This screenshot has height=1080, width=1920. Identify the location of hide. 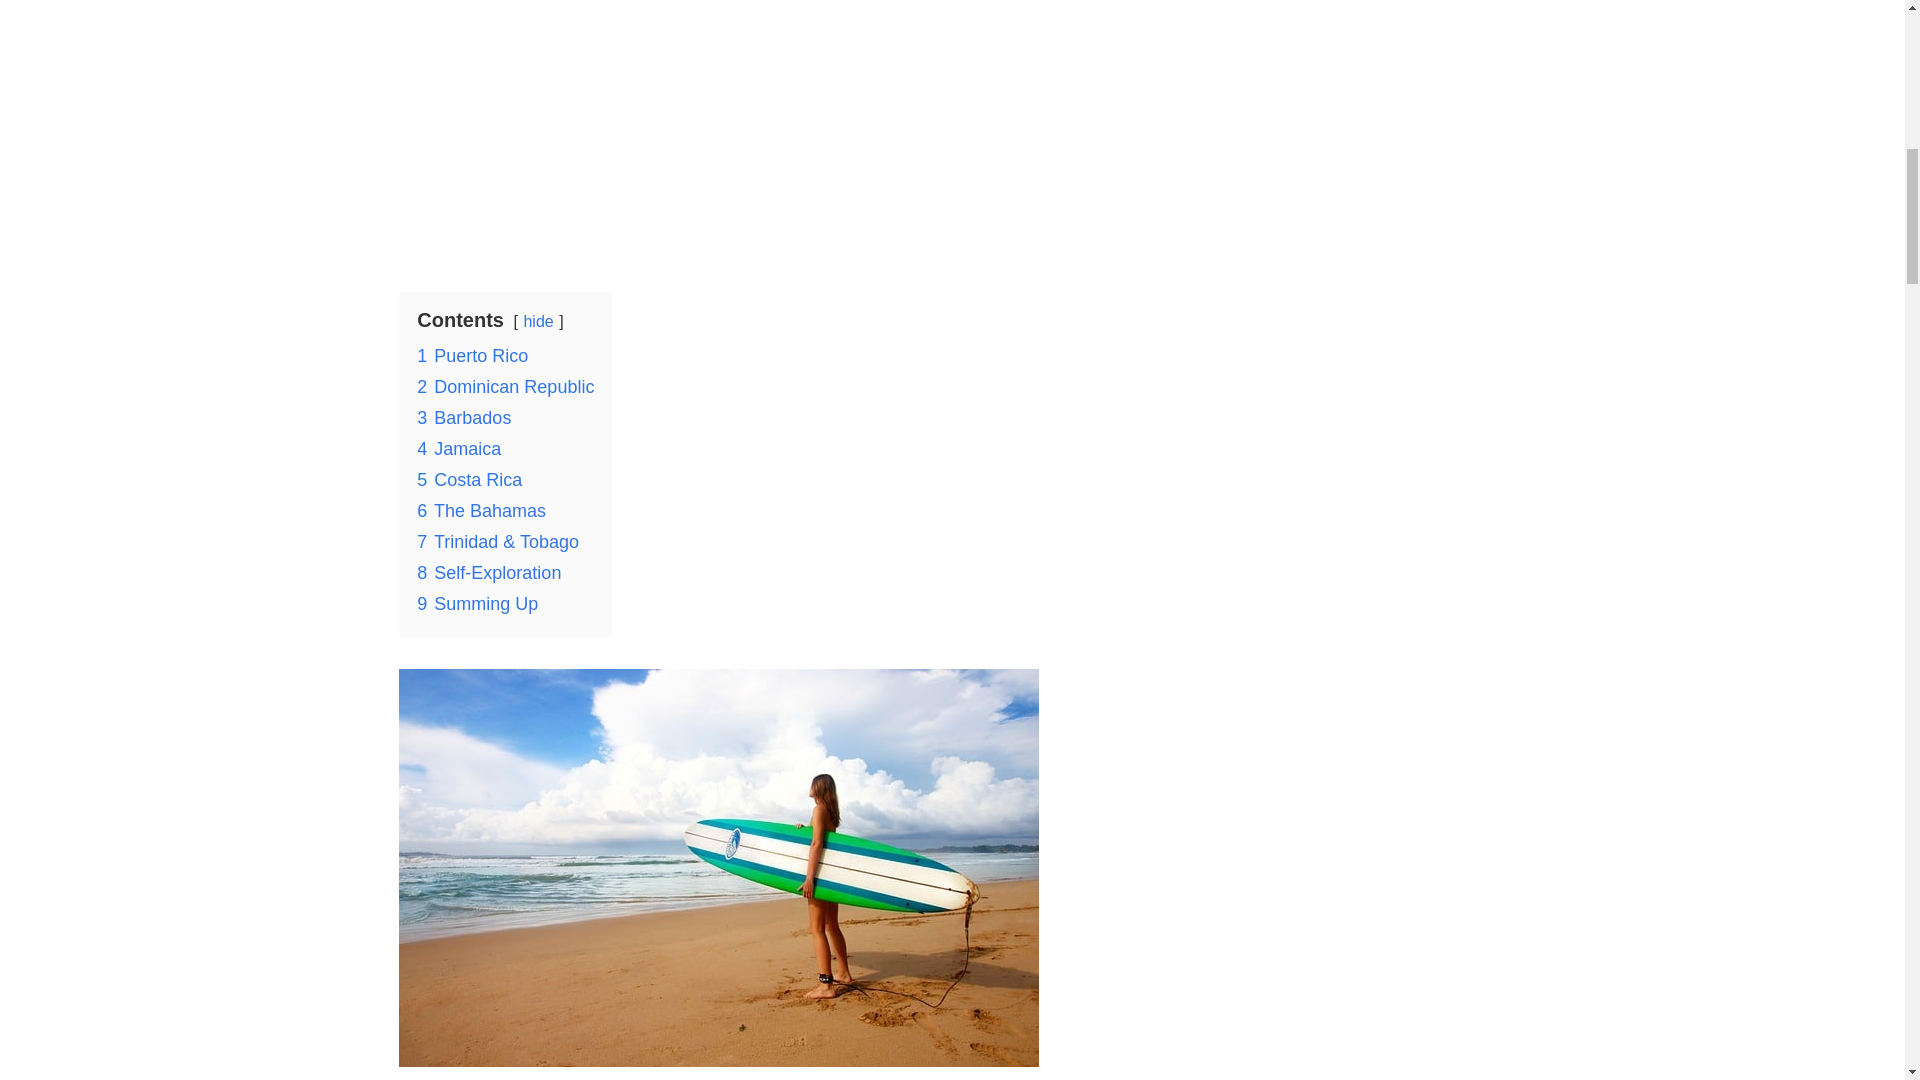
(537, 322).